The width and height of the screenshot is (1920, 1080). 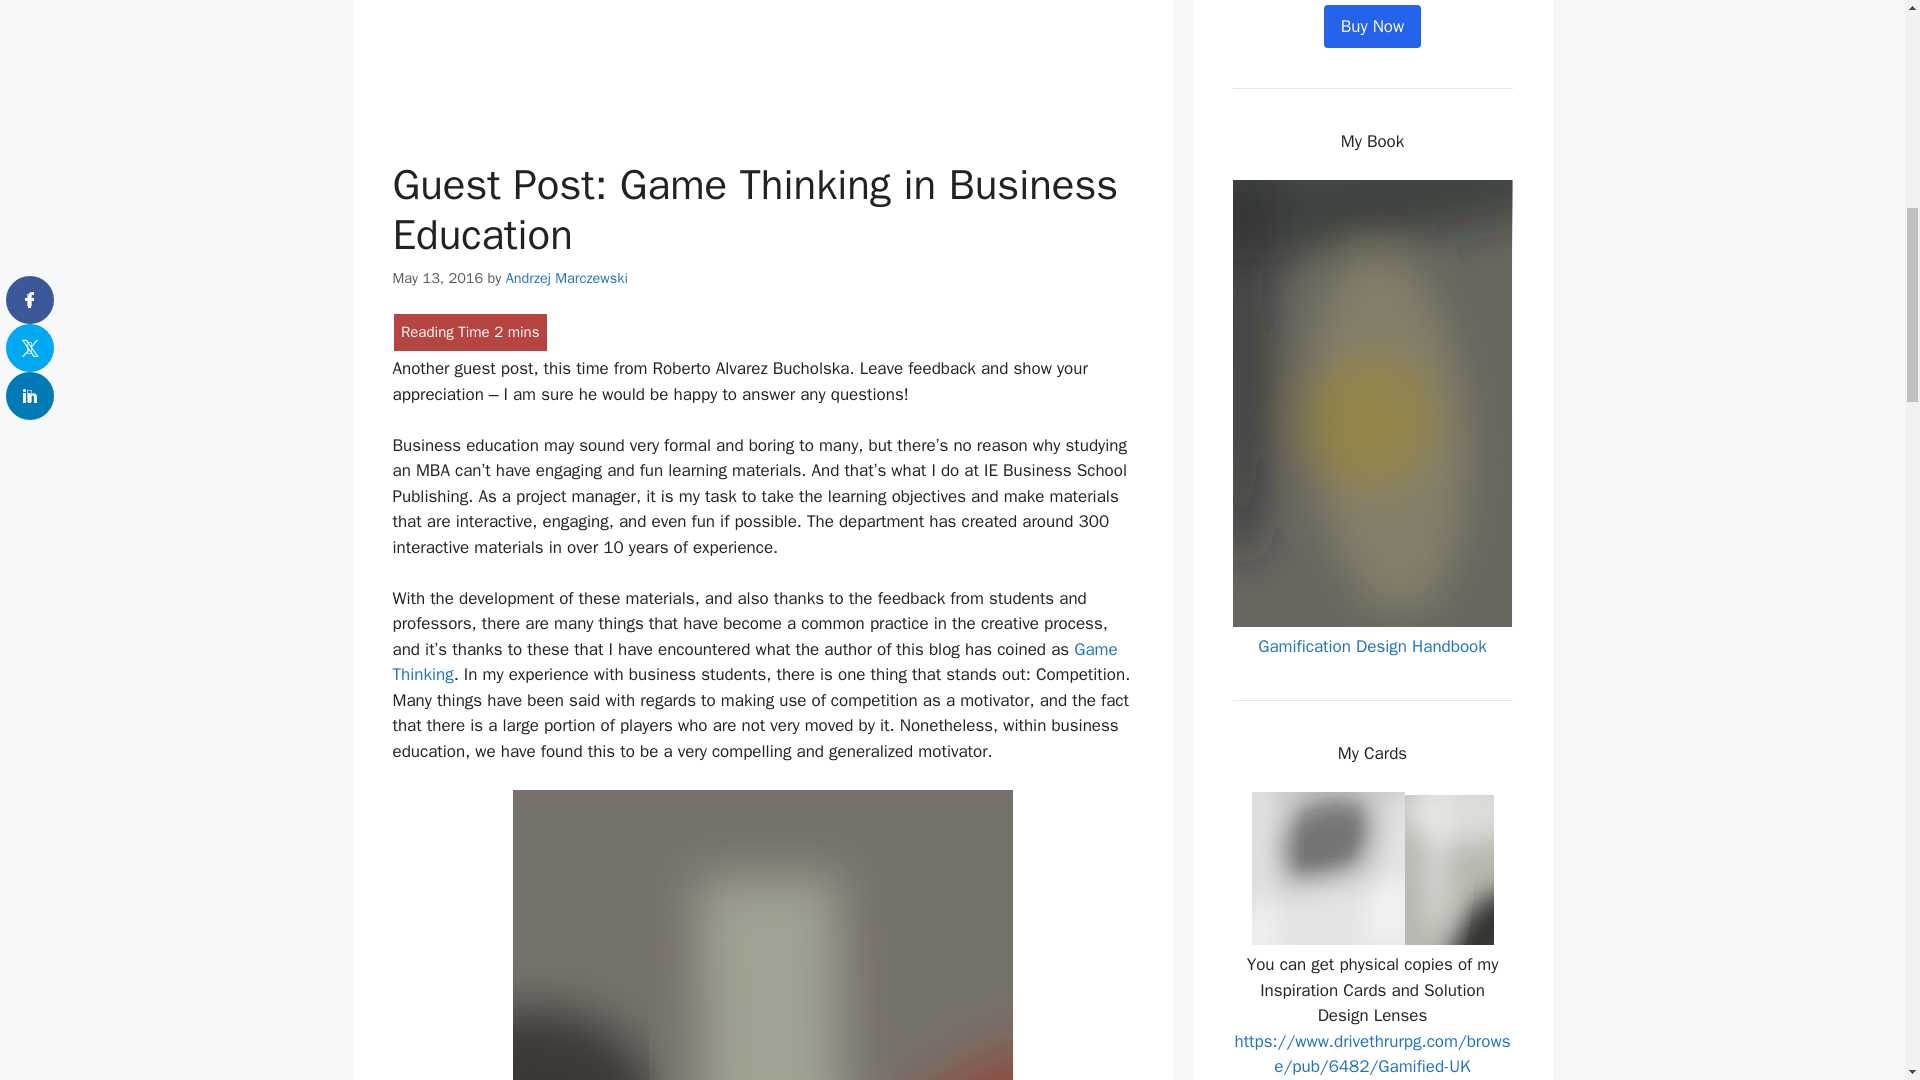 What do you see at coordinates (566, 278) in the screenshot?
I see `View all posts by Andrzej Marczewski` at bounding box center [566, 278].